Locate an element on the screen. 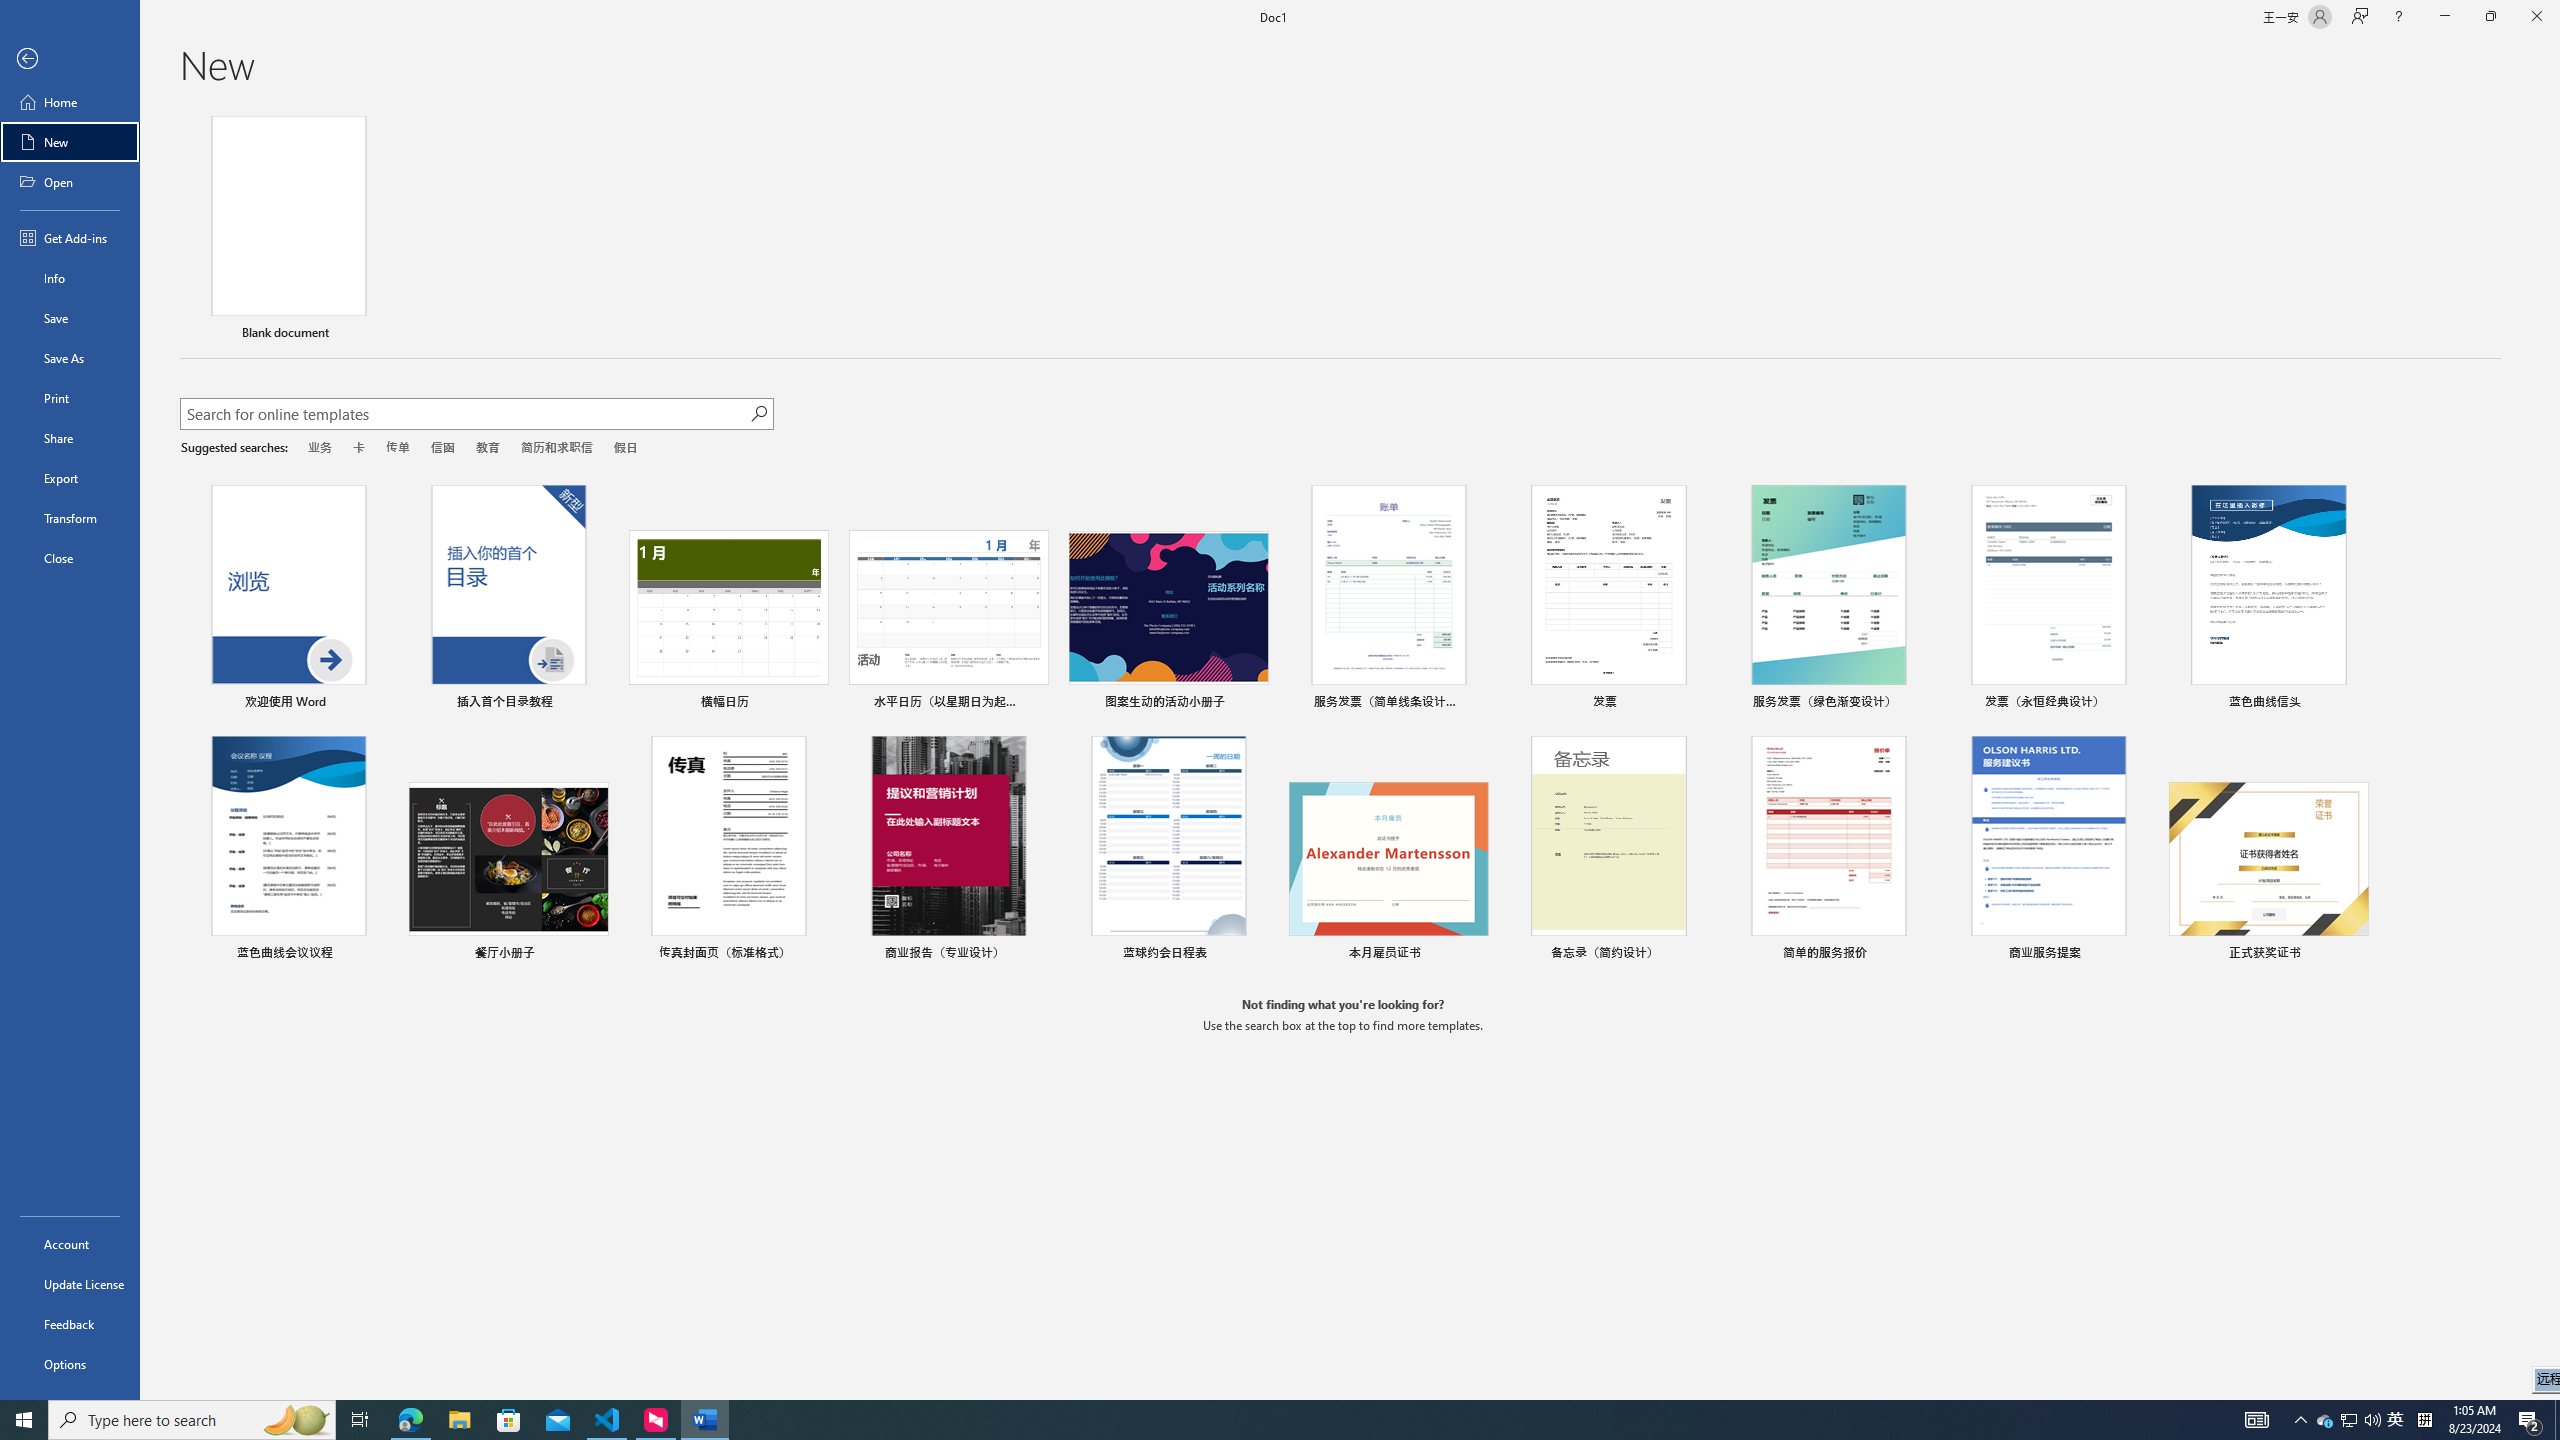 The width and height of the screenshot is (2560, 1440). Open is located at coordinates (70, 181).